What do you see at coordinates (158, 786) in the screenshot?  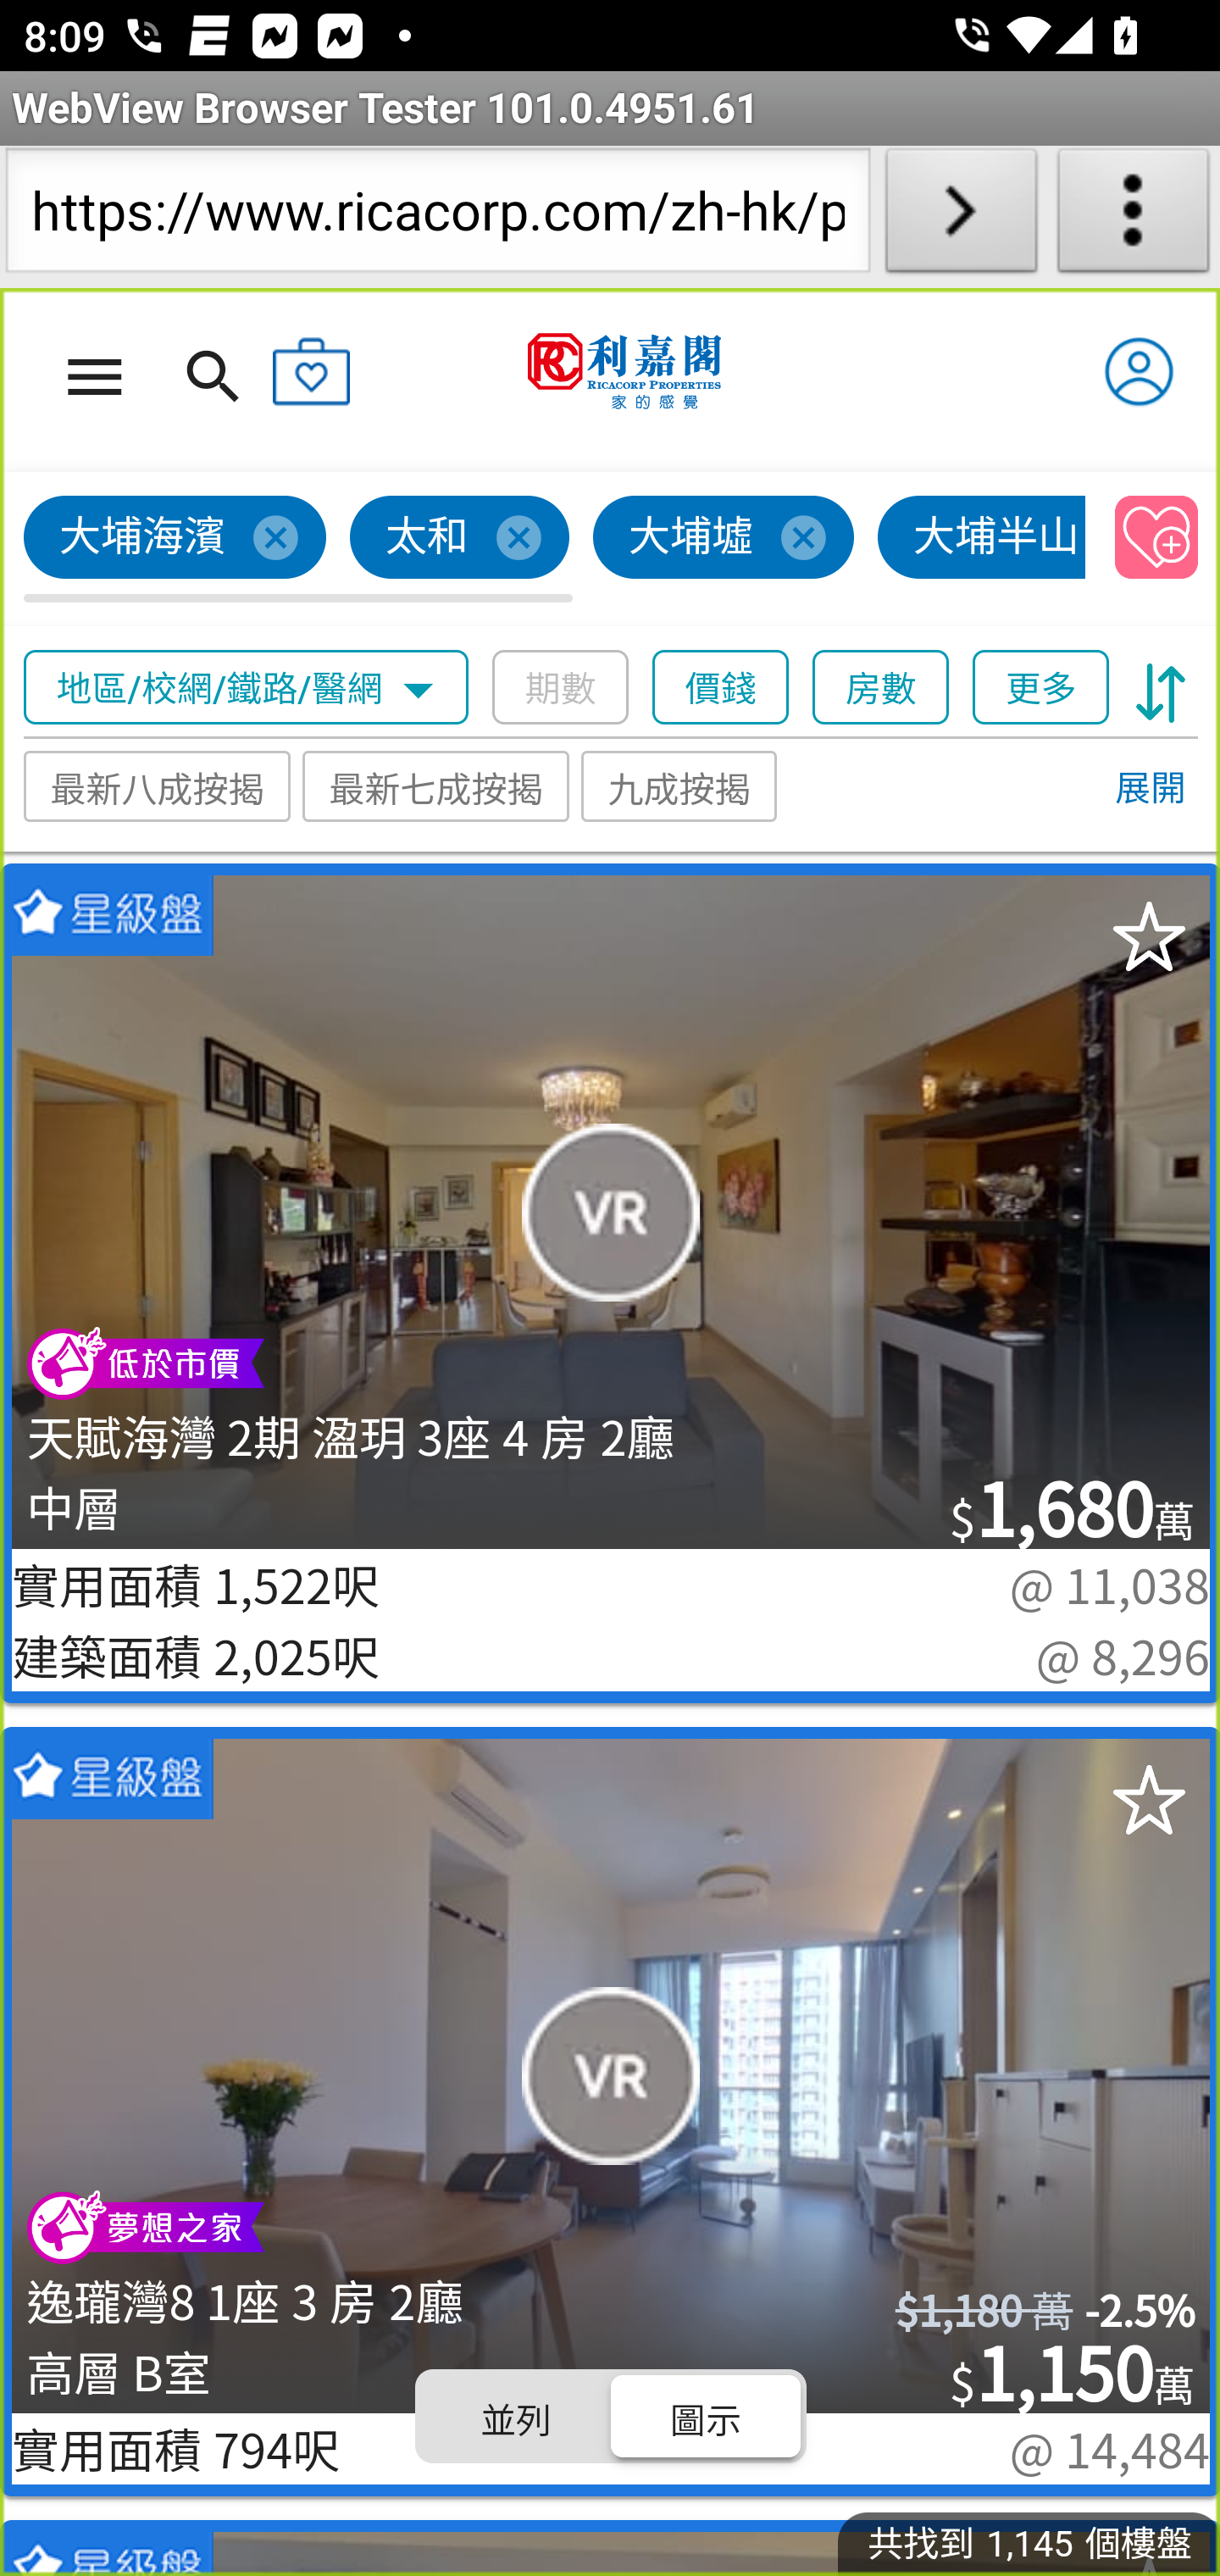 I see `最新八成按揭` at bounding box center [158, 786].